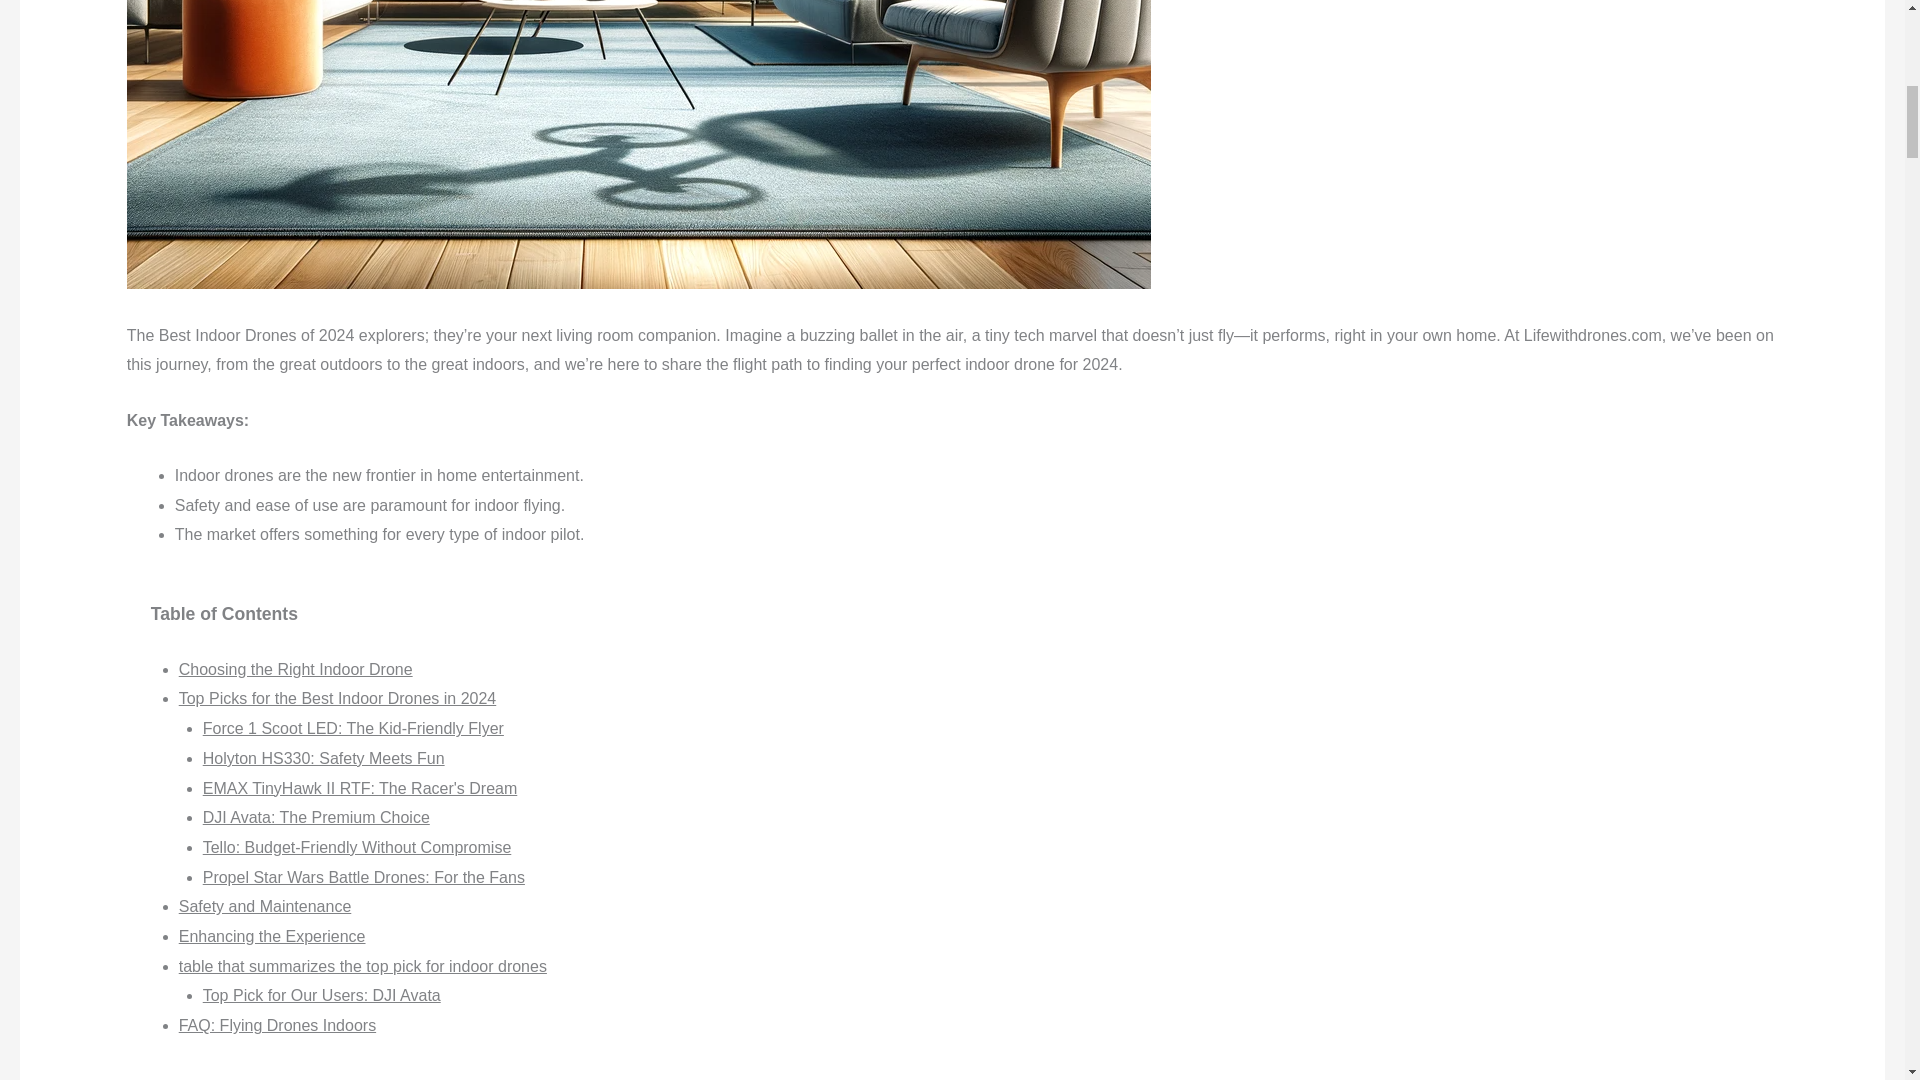 Image resolution: width=1920 pixels, height=1080 pixels. I want to click on EMAX TinyHawk II RTF: The Racer's Dream, so click(360, 788).